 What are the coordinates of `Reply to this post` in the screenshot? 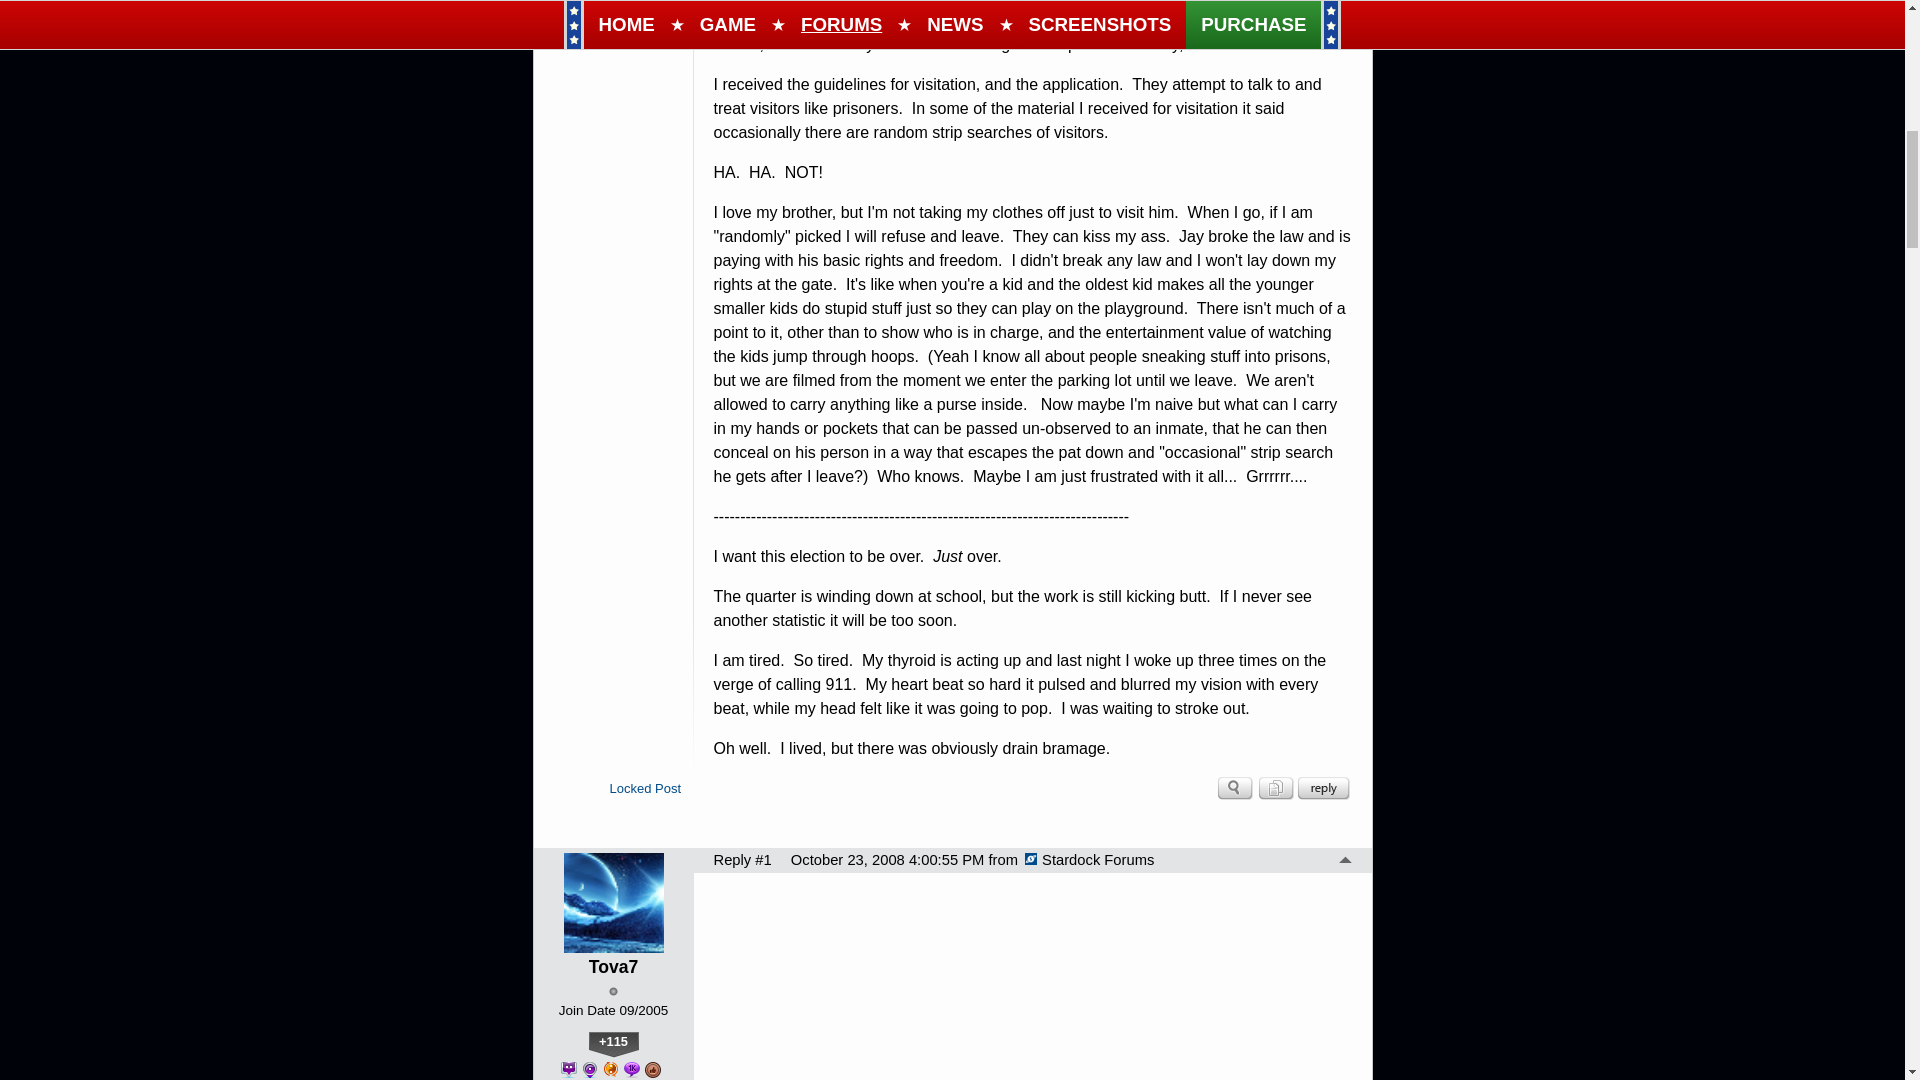 It's located at (1323, 788).